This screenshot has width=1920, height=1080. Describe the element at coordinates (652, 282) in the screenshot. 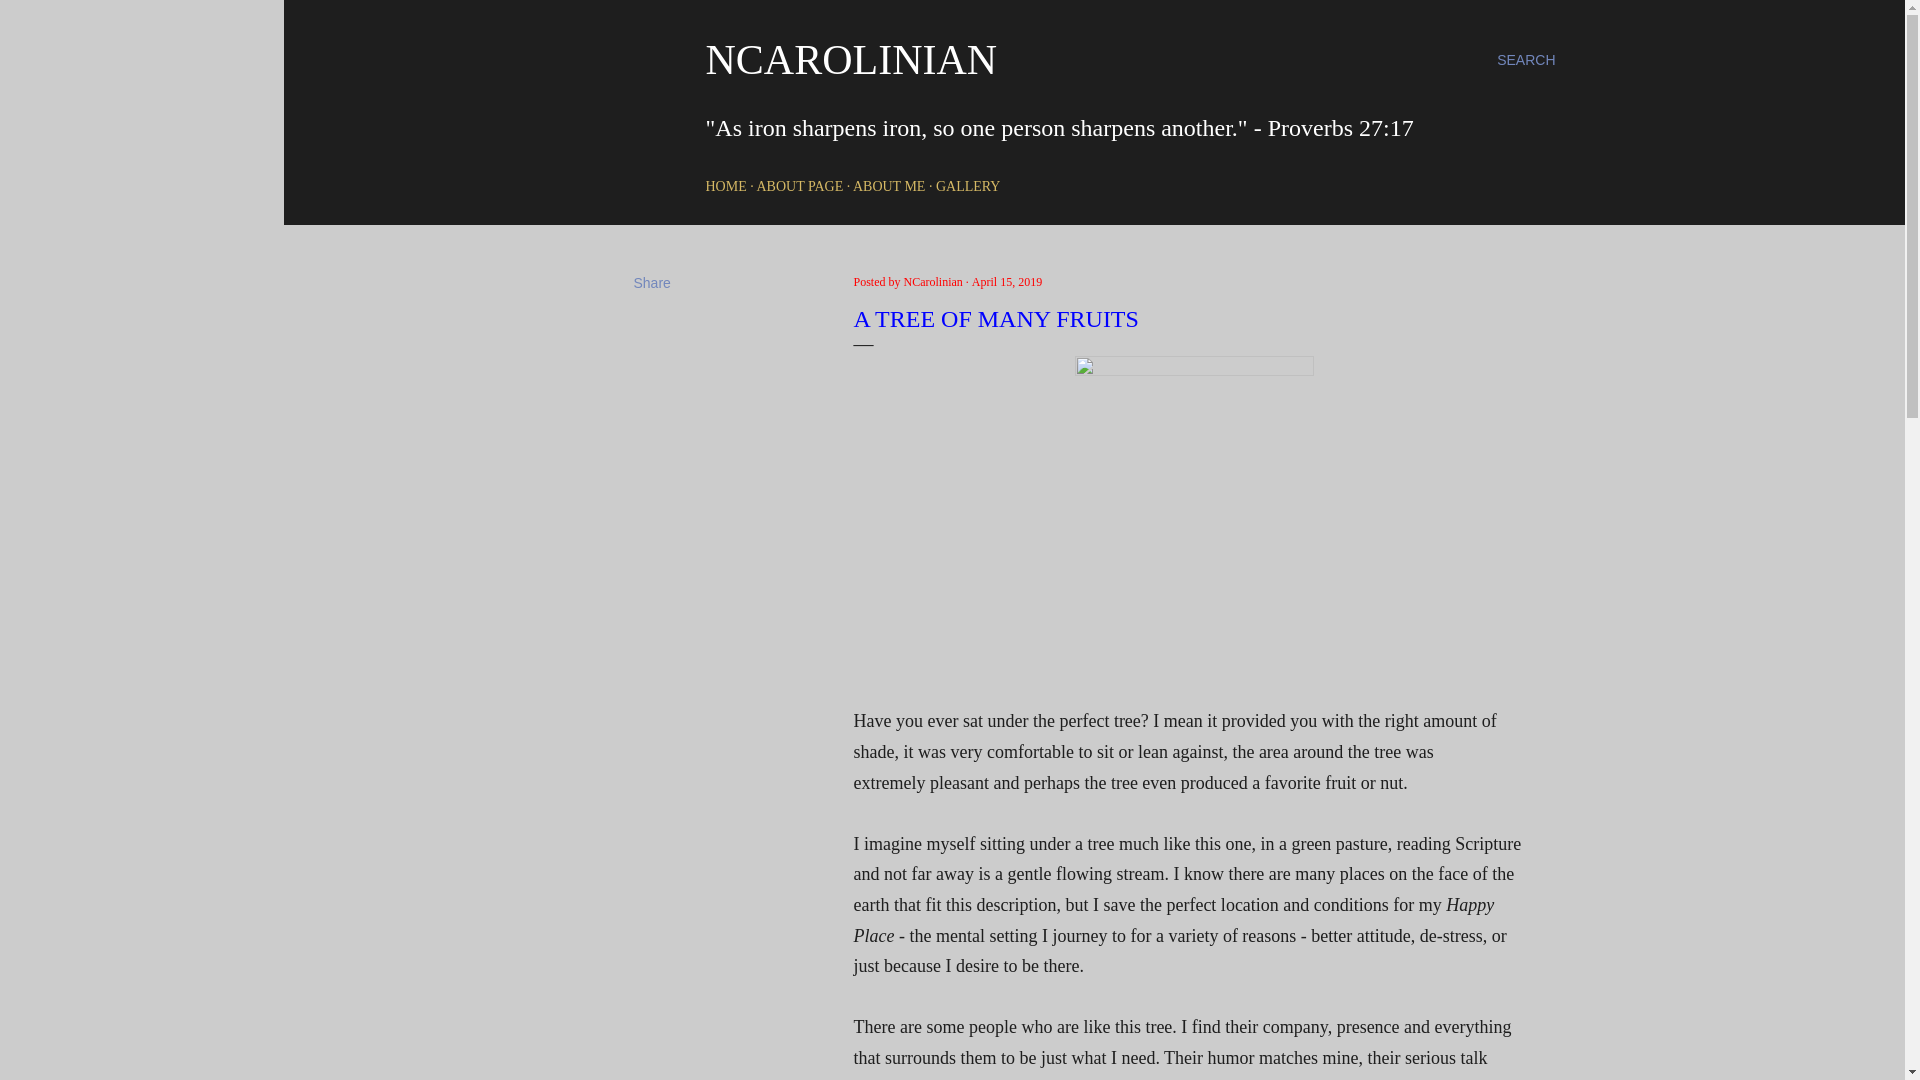

I see `Share` at that location.